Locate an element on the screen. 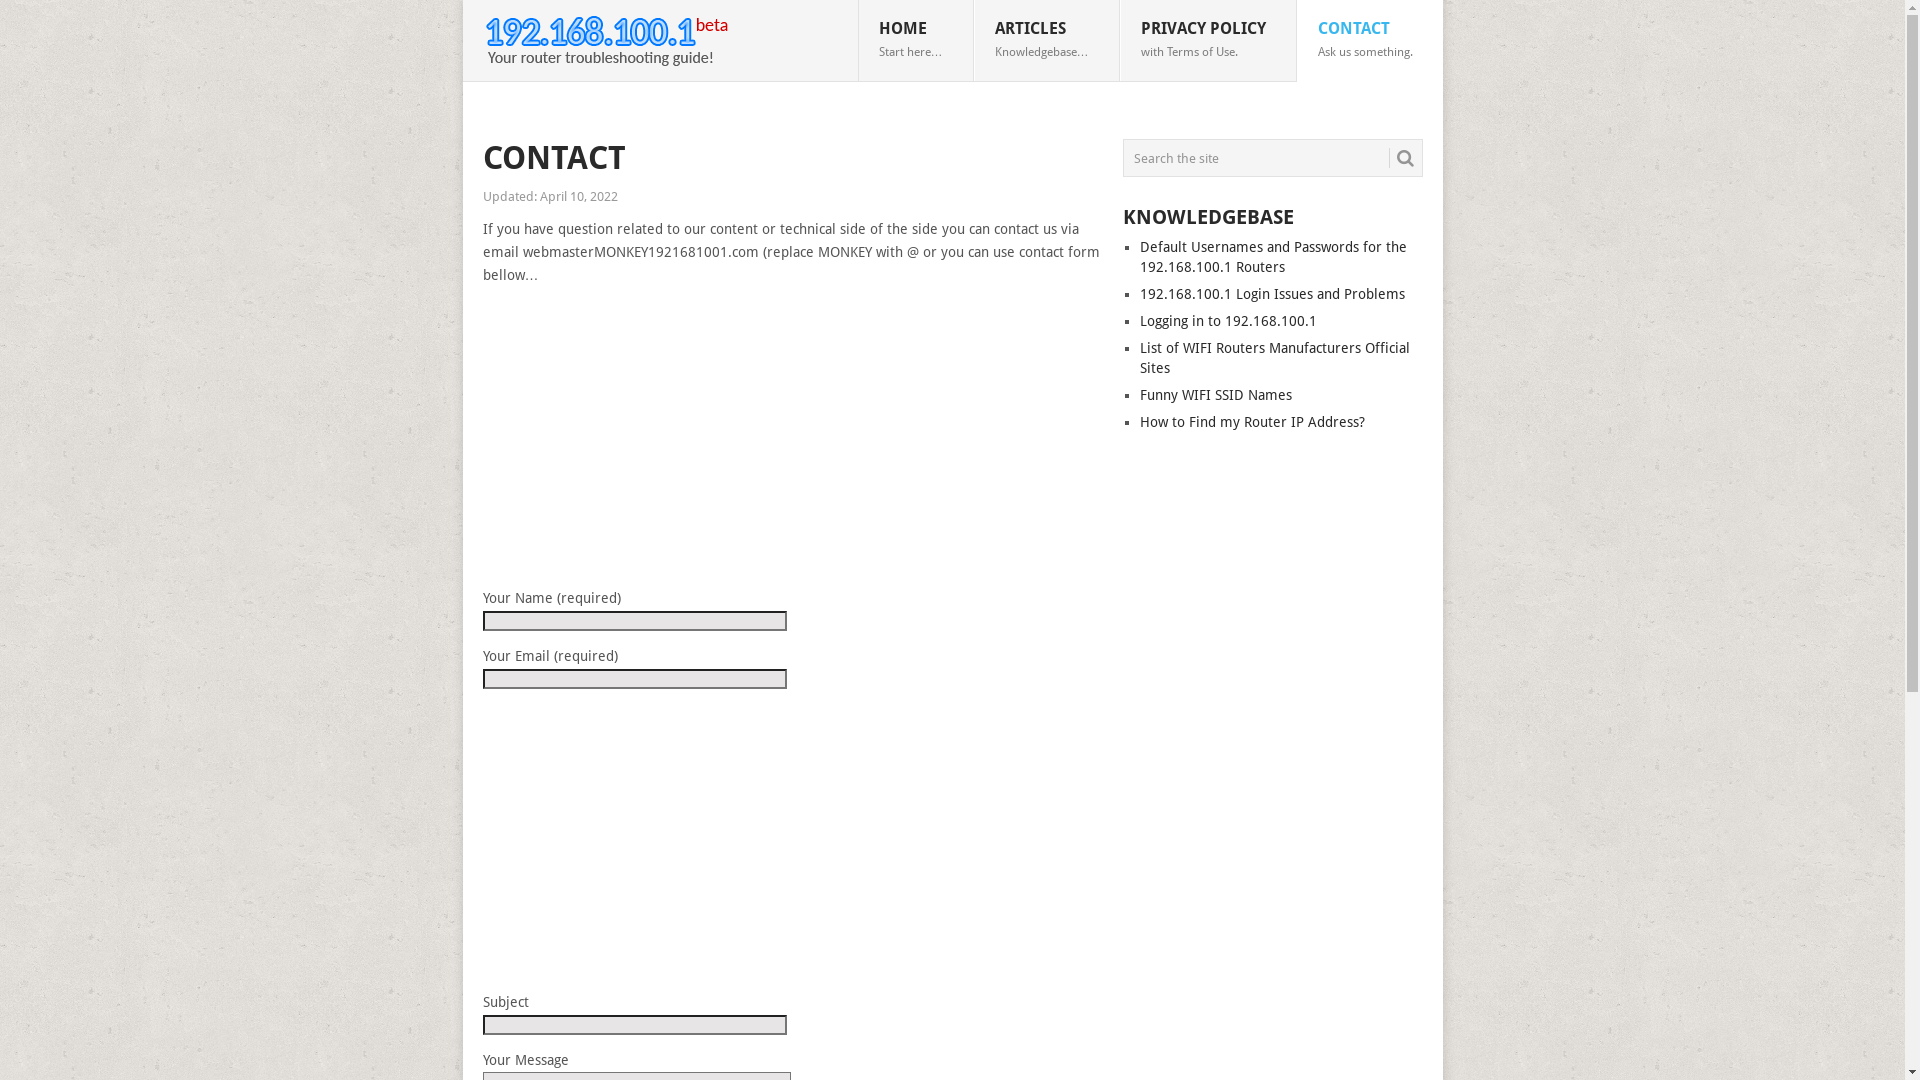 Image resolution: width=1920 pixels, height=1080 pixels. Advertisement is located at coordinates (794, 439).